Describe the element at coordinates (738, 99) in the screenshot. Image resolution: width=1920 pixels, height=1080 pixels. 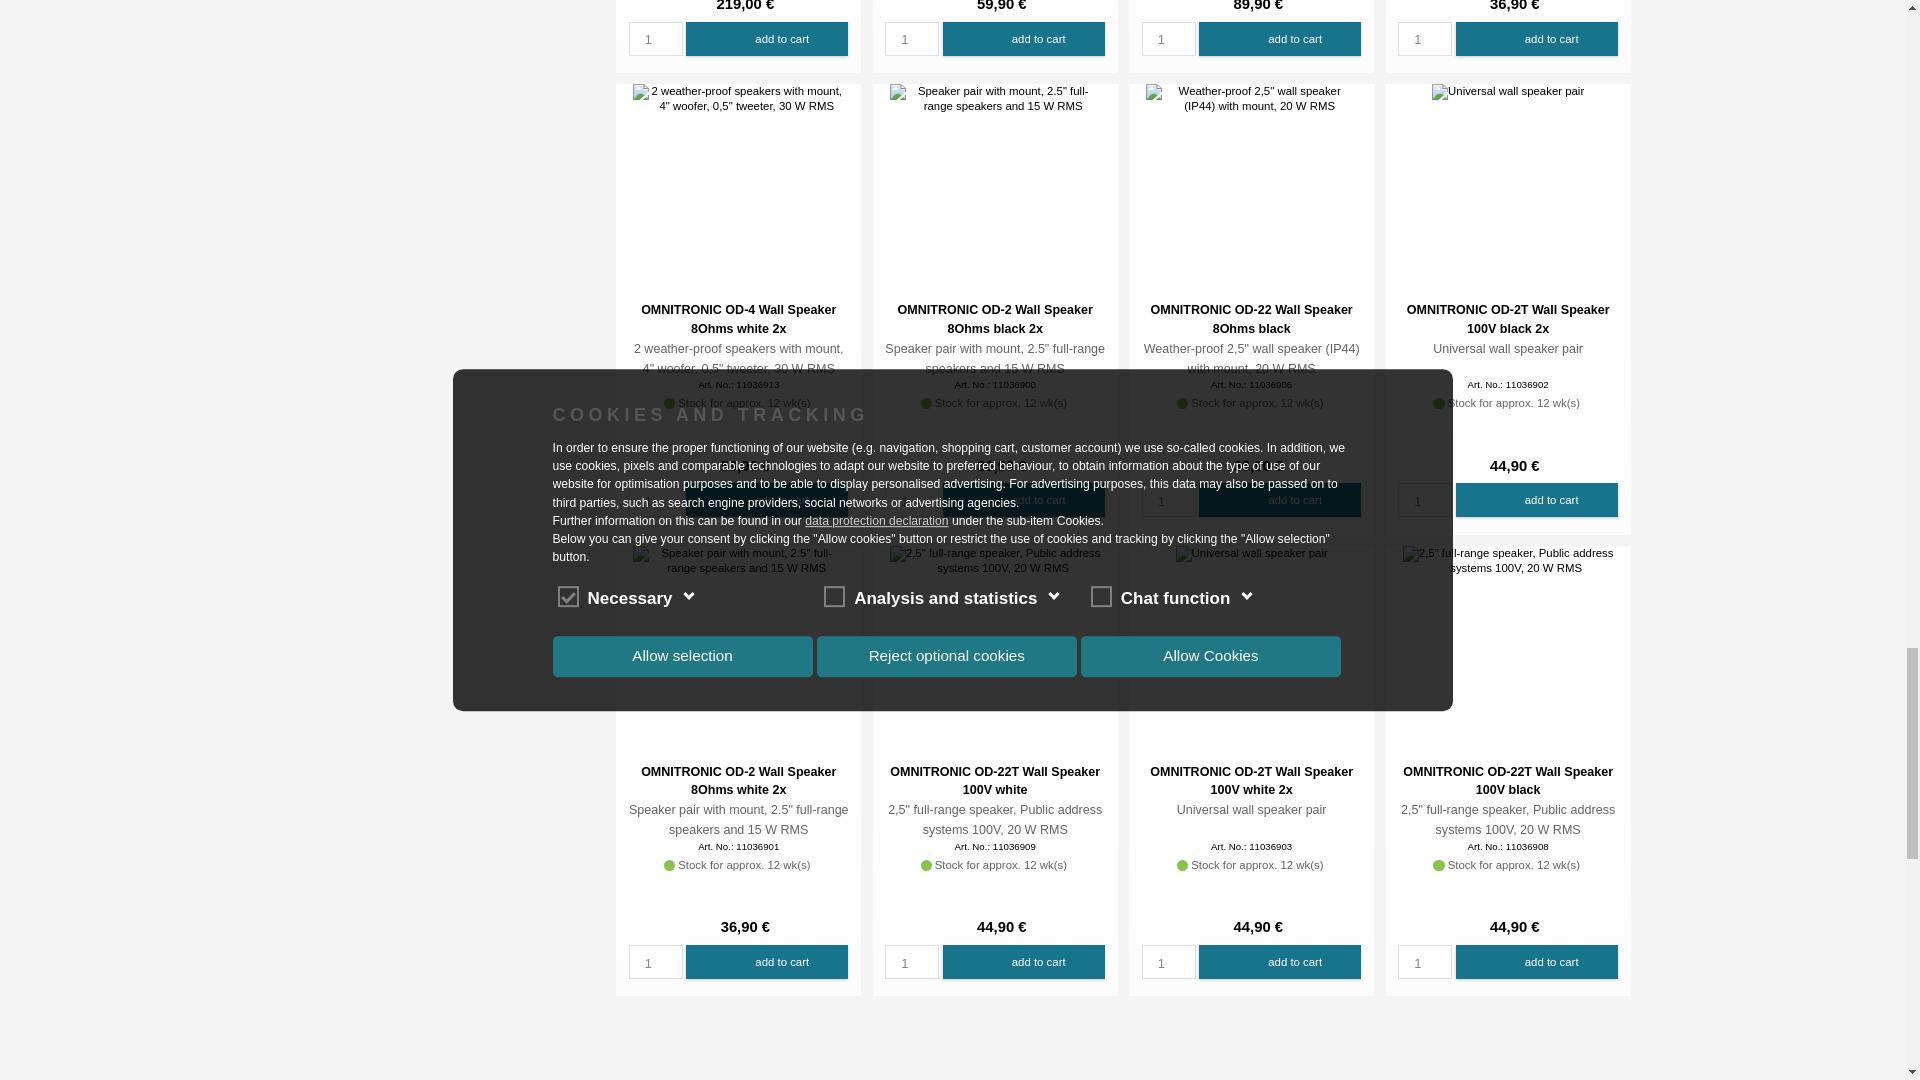
I see `OMNITRONIC OD-4 Wall Speaker 8Ohms white 2x` at that location.